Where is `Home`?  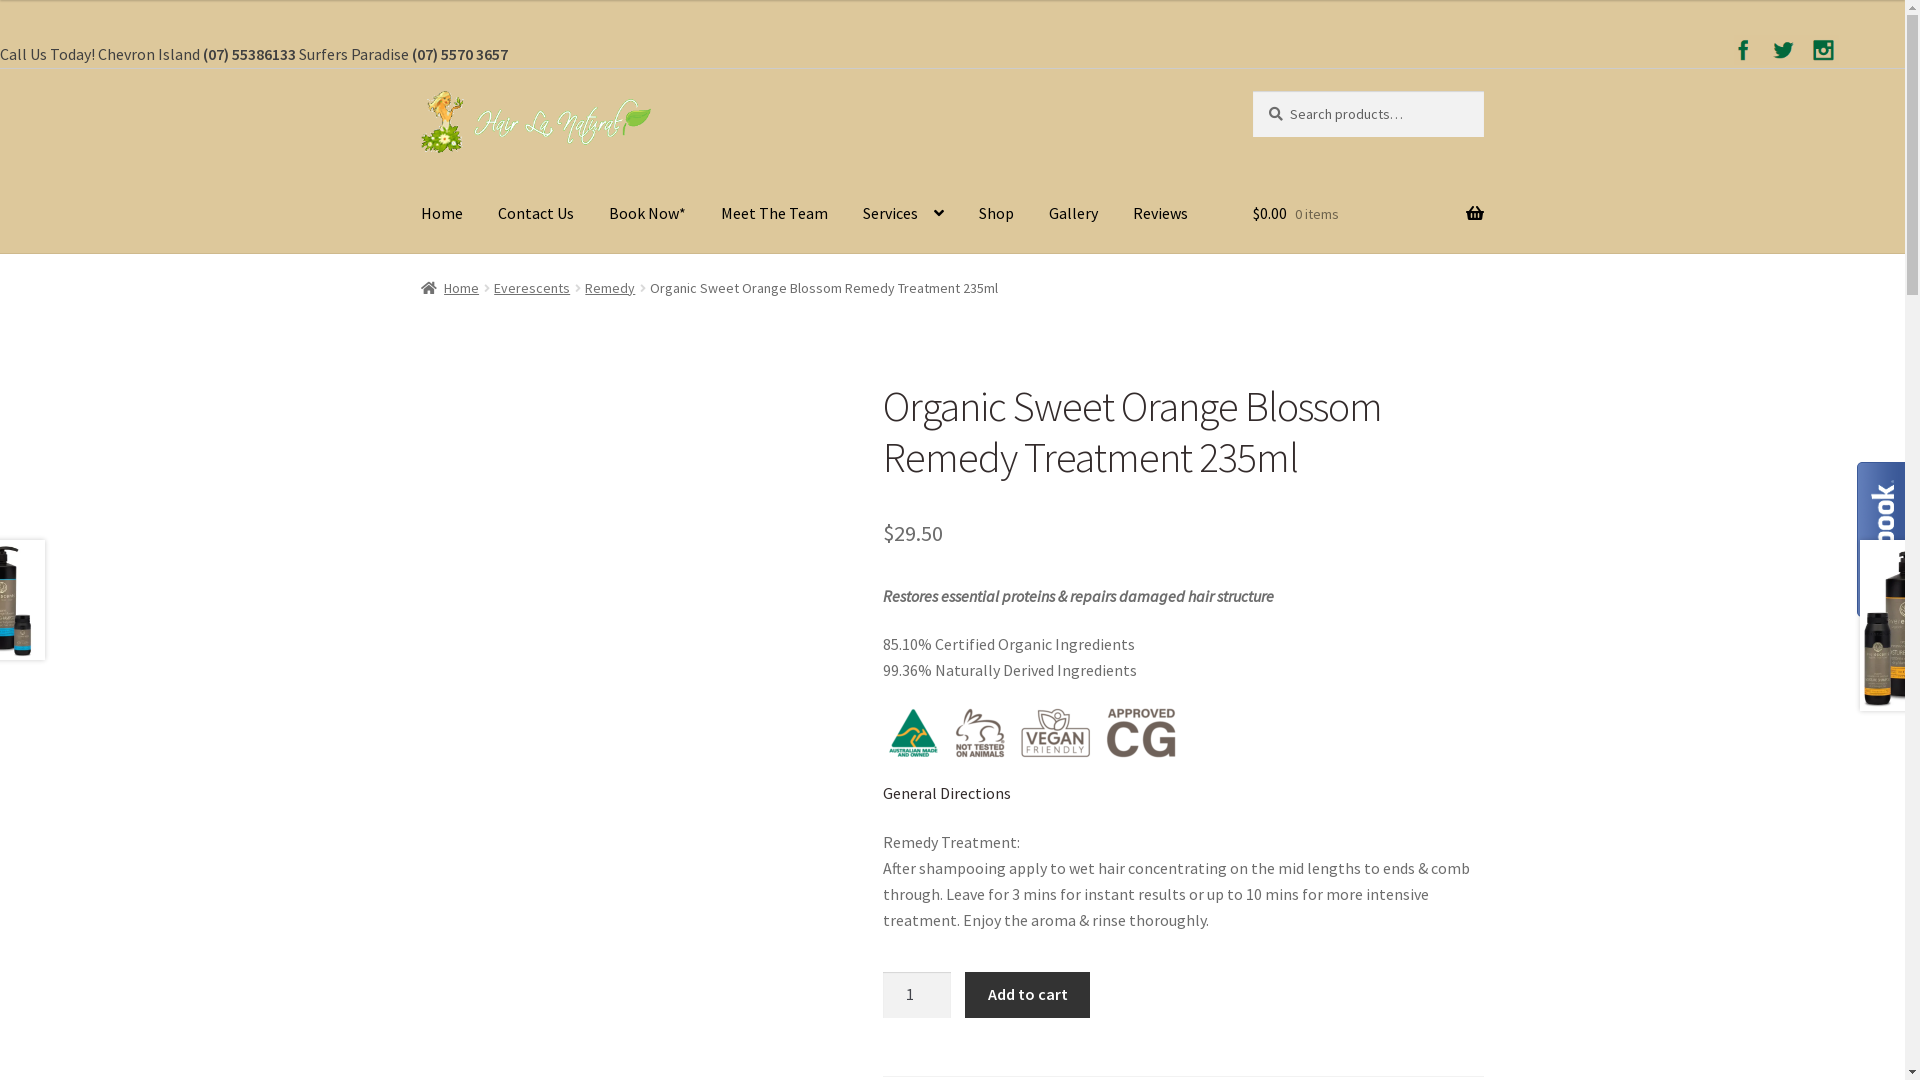 Home is located at coordinates (442, 215).